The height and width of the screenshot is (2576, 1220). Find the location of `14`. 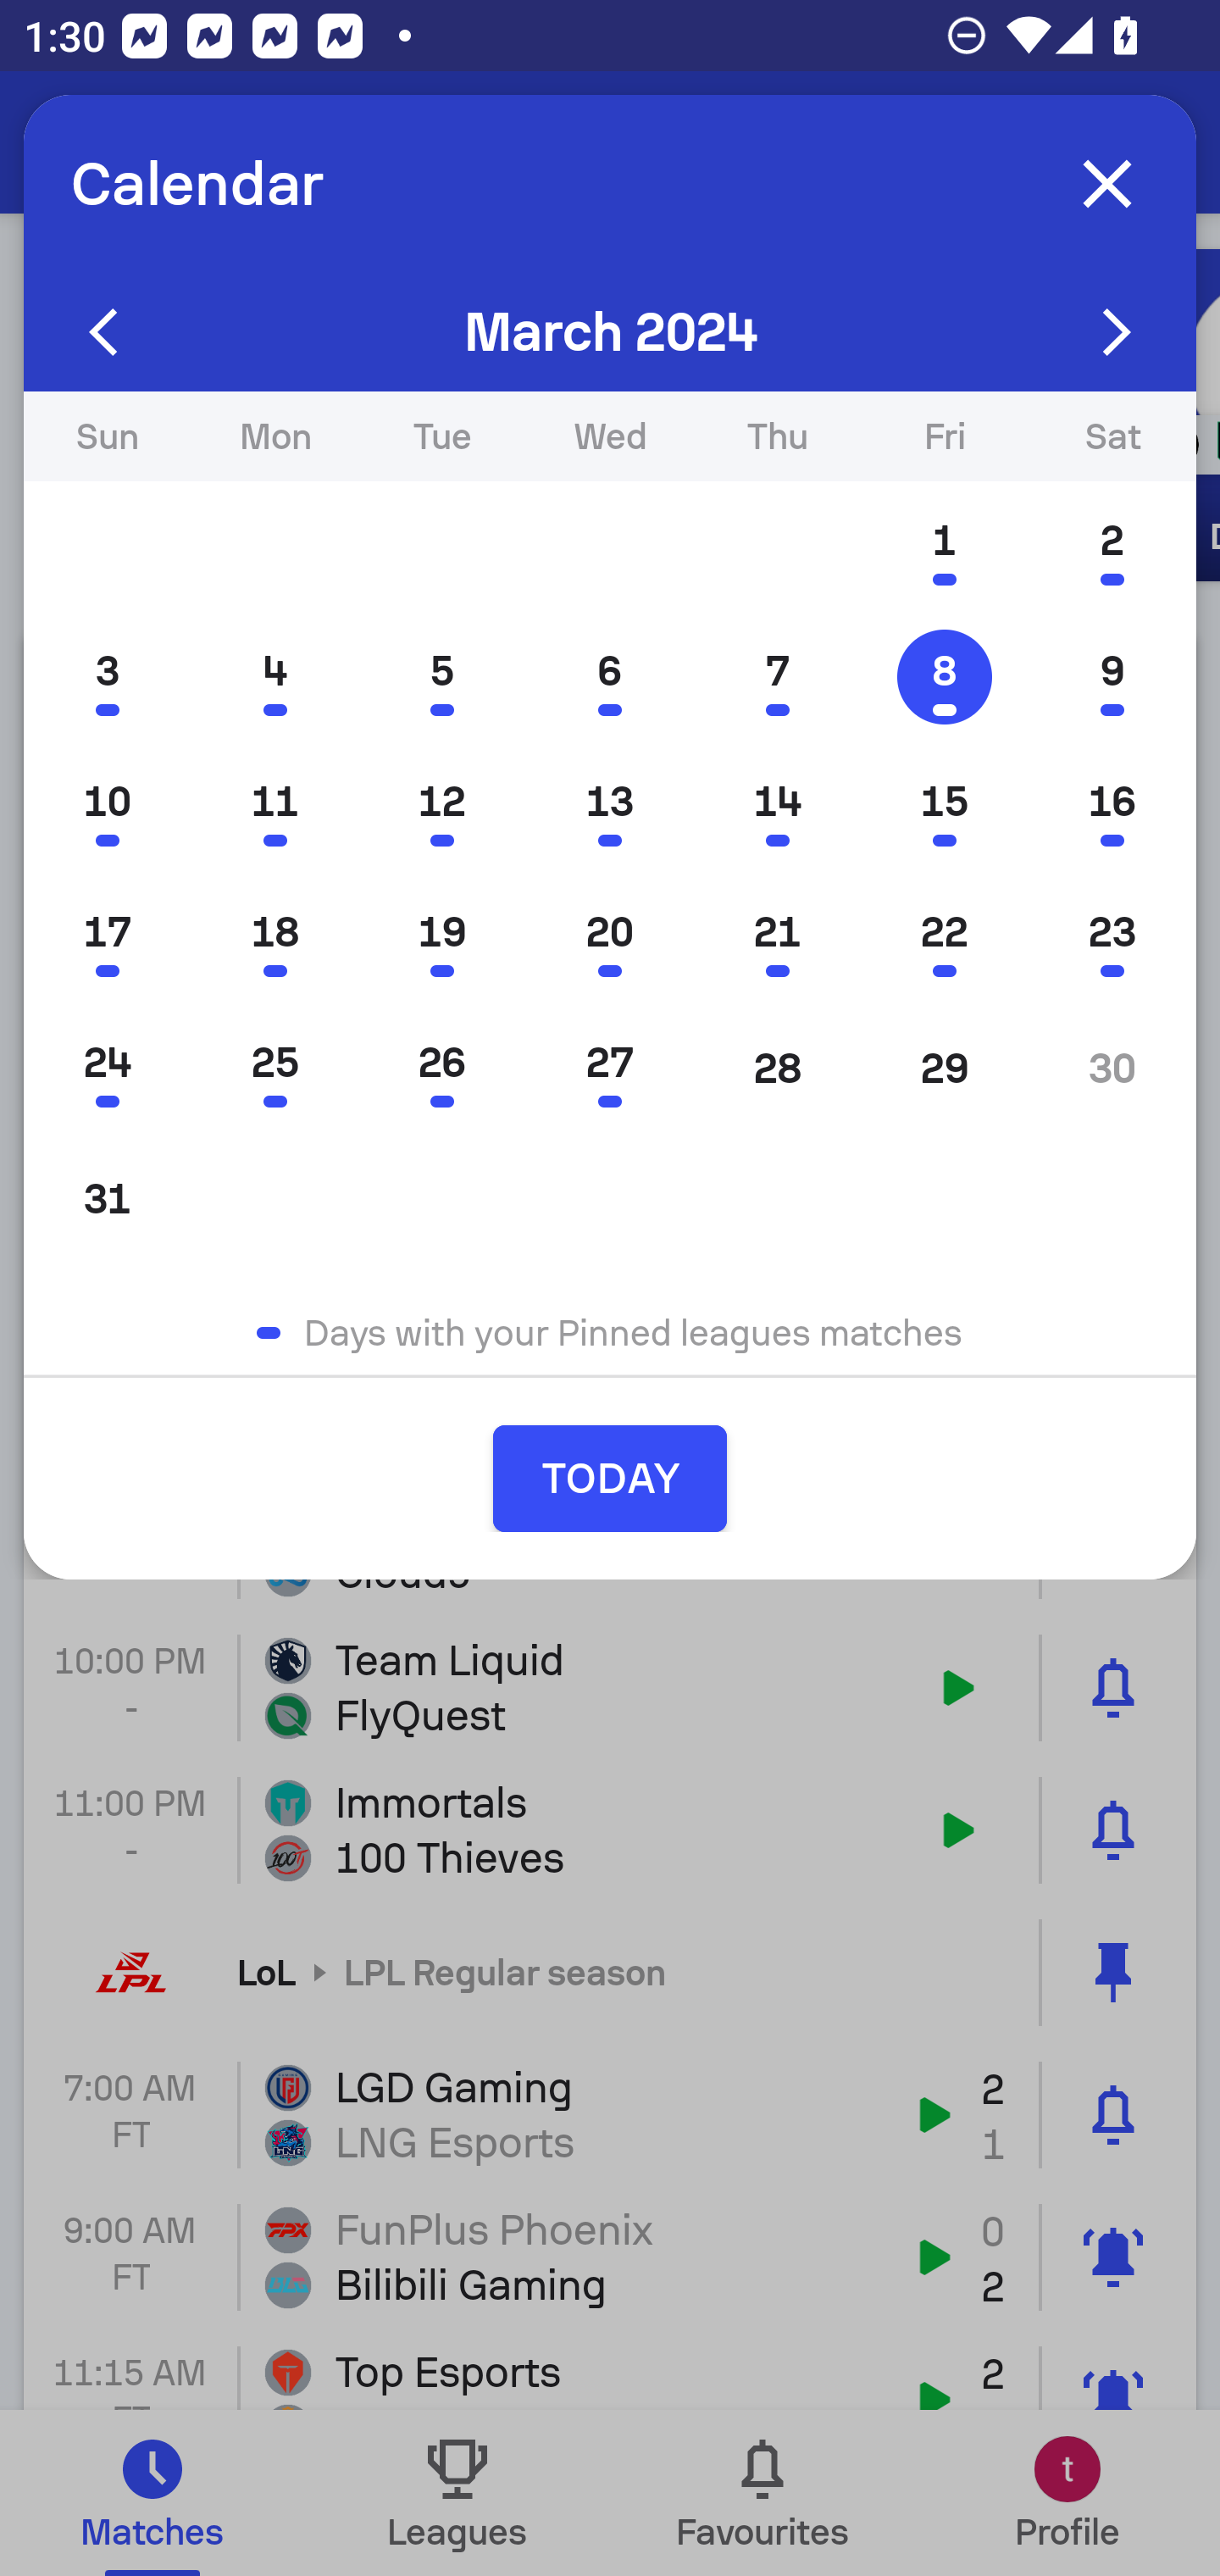

14 is located at coordinates (778, 807).